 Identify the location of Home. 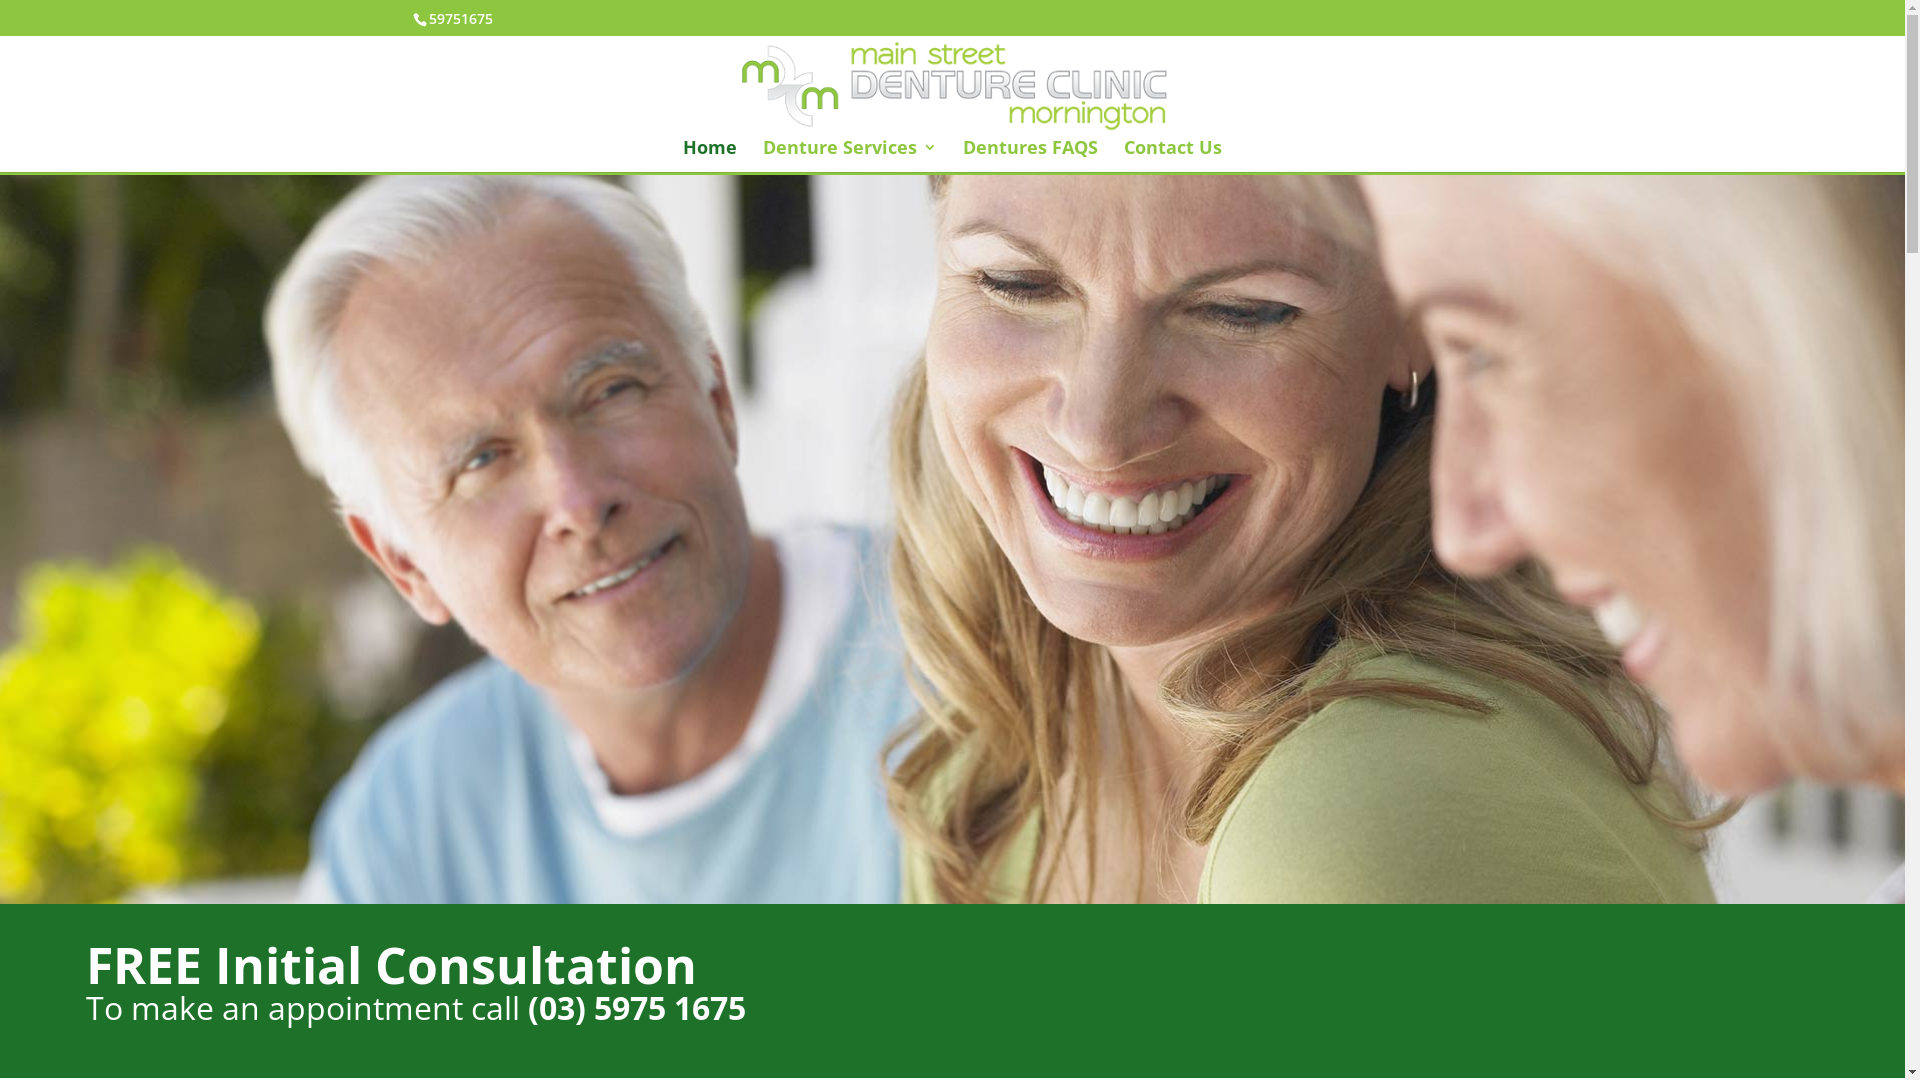
(710, 156).